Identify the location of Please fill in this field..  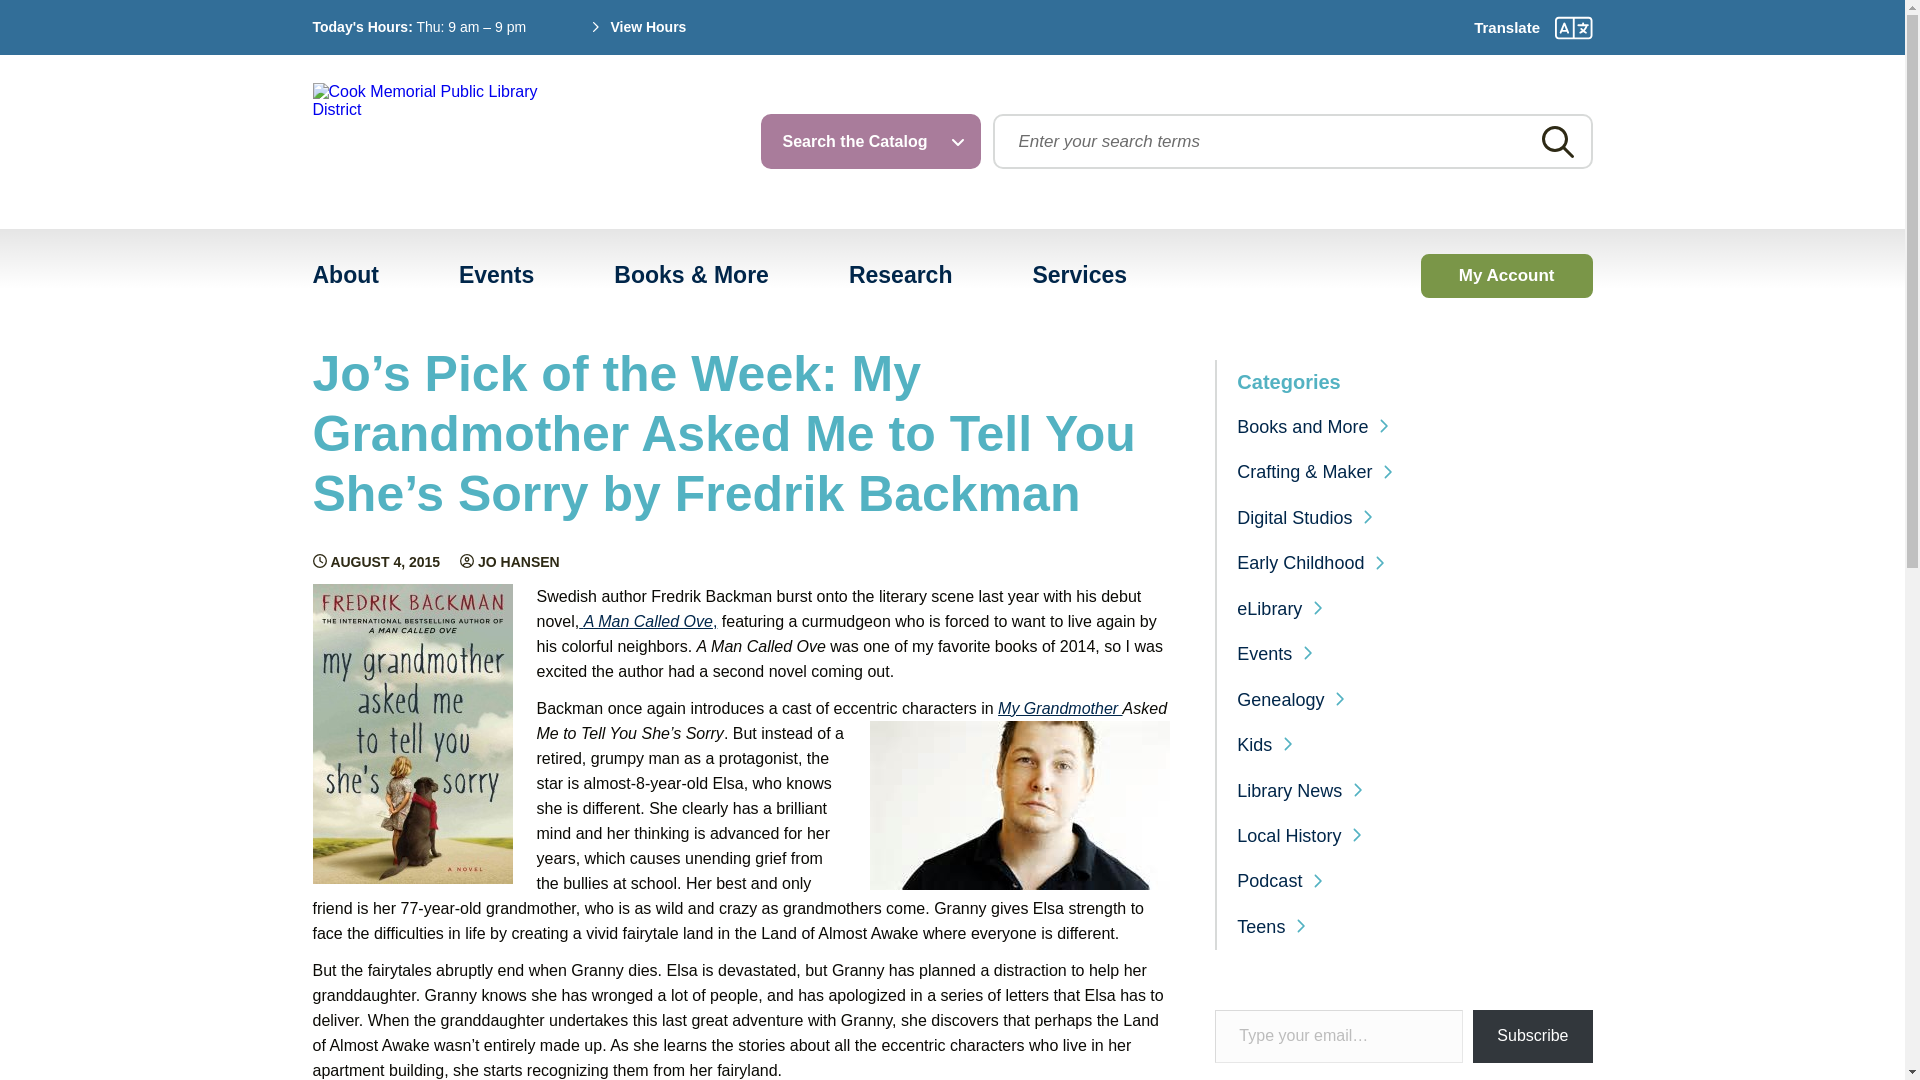
(1339, 1036).